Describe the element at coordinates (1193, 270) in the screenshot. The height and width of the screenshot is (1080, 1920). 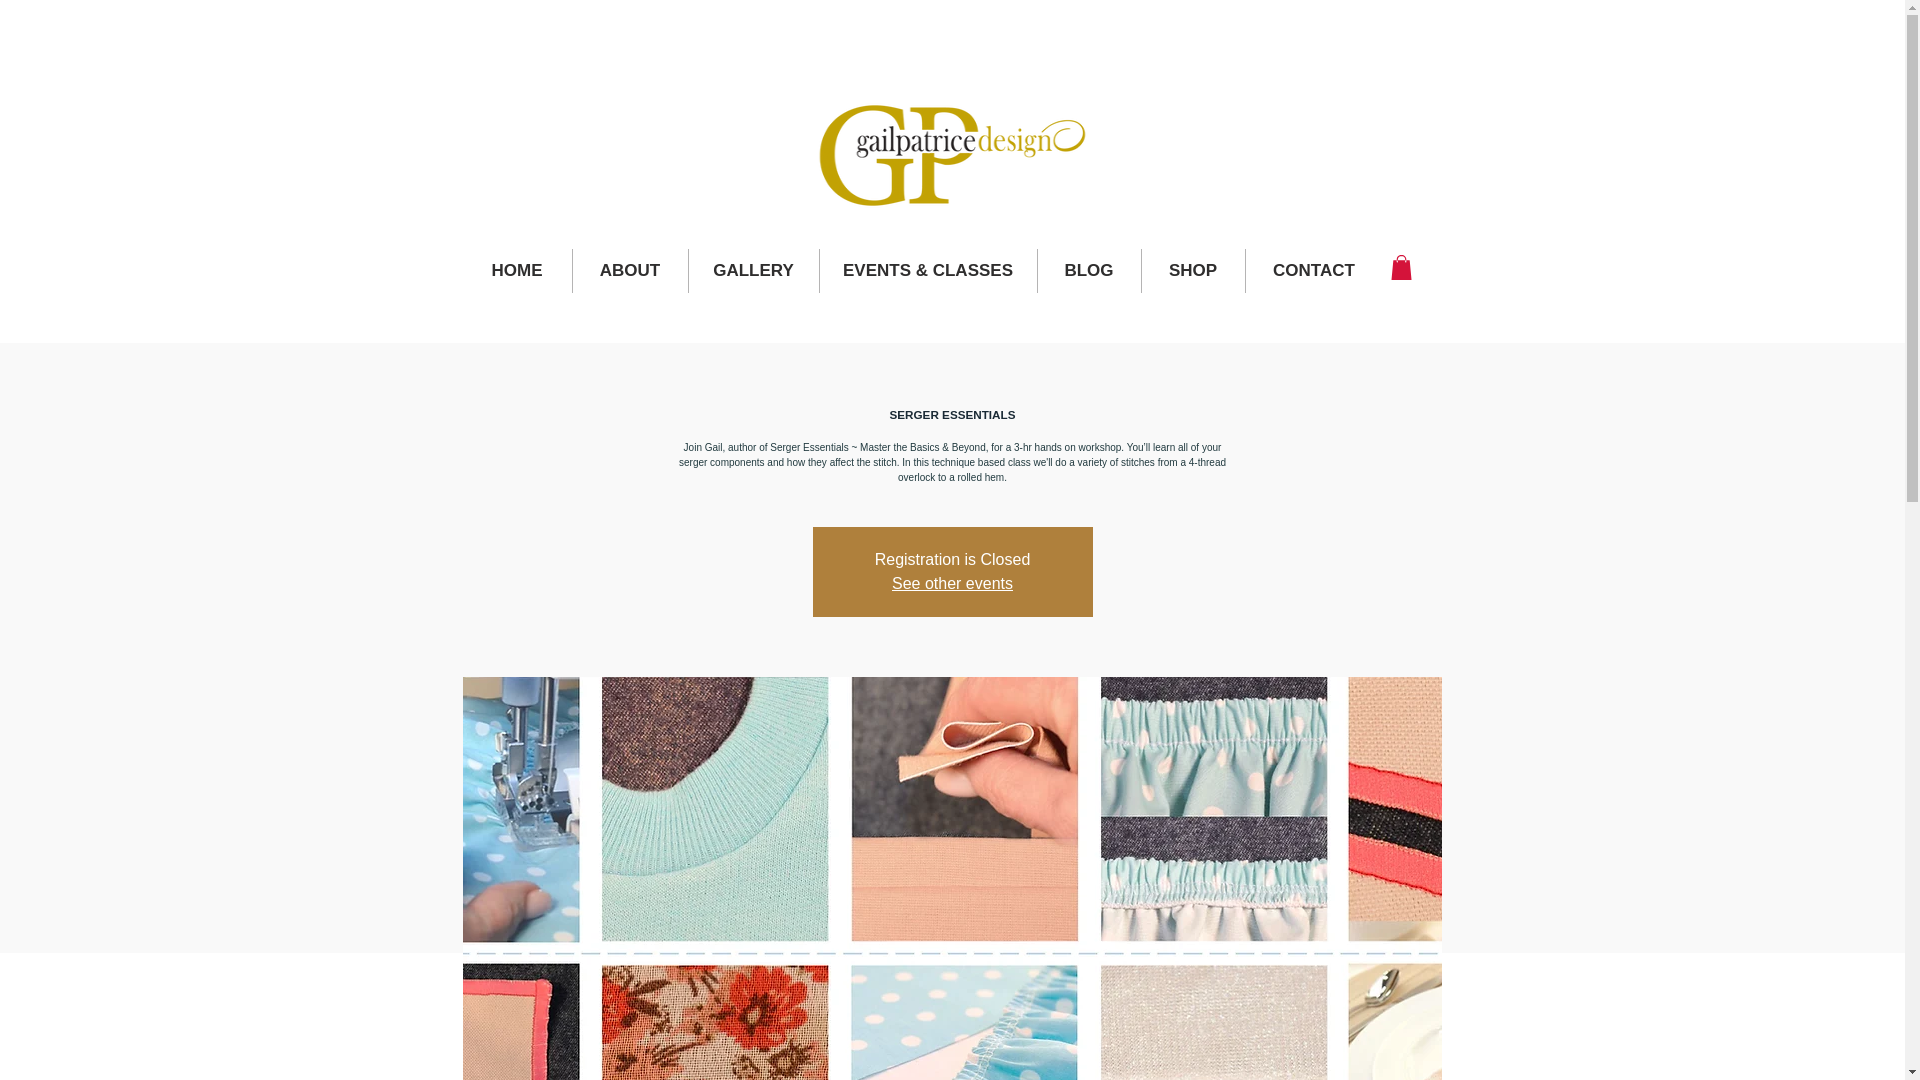
I see `SHOP` at that location.